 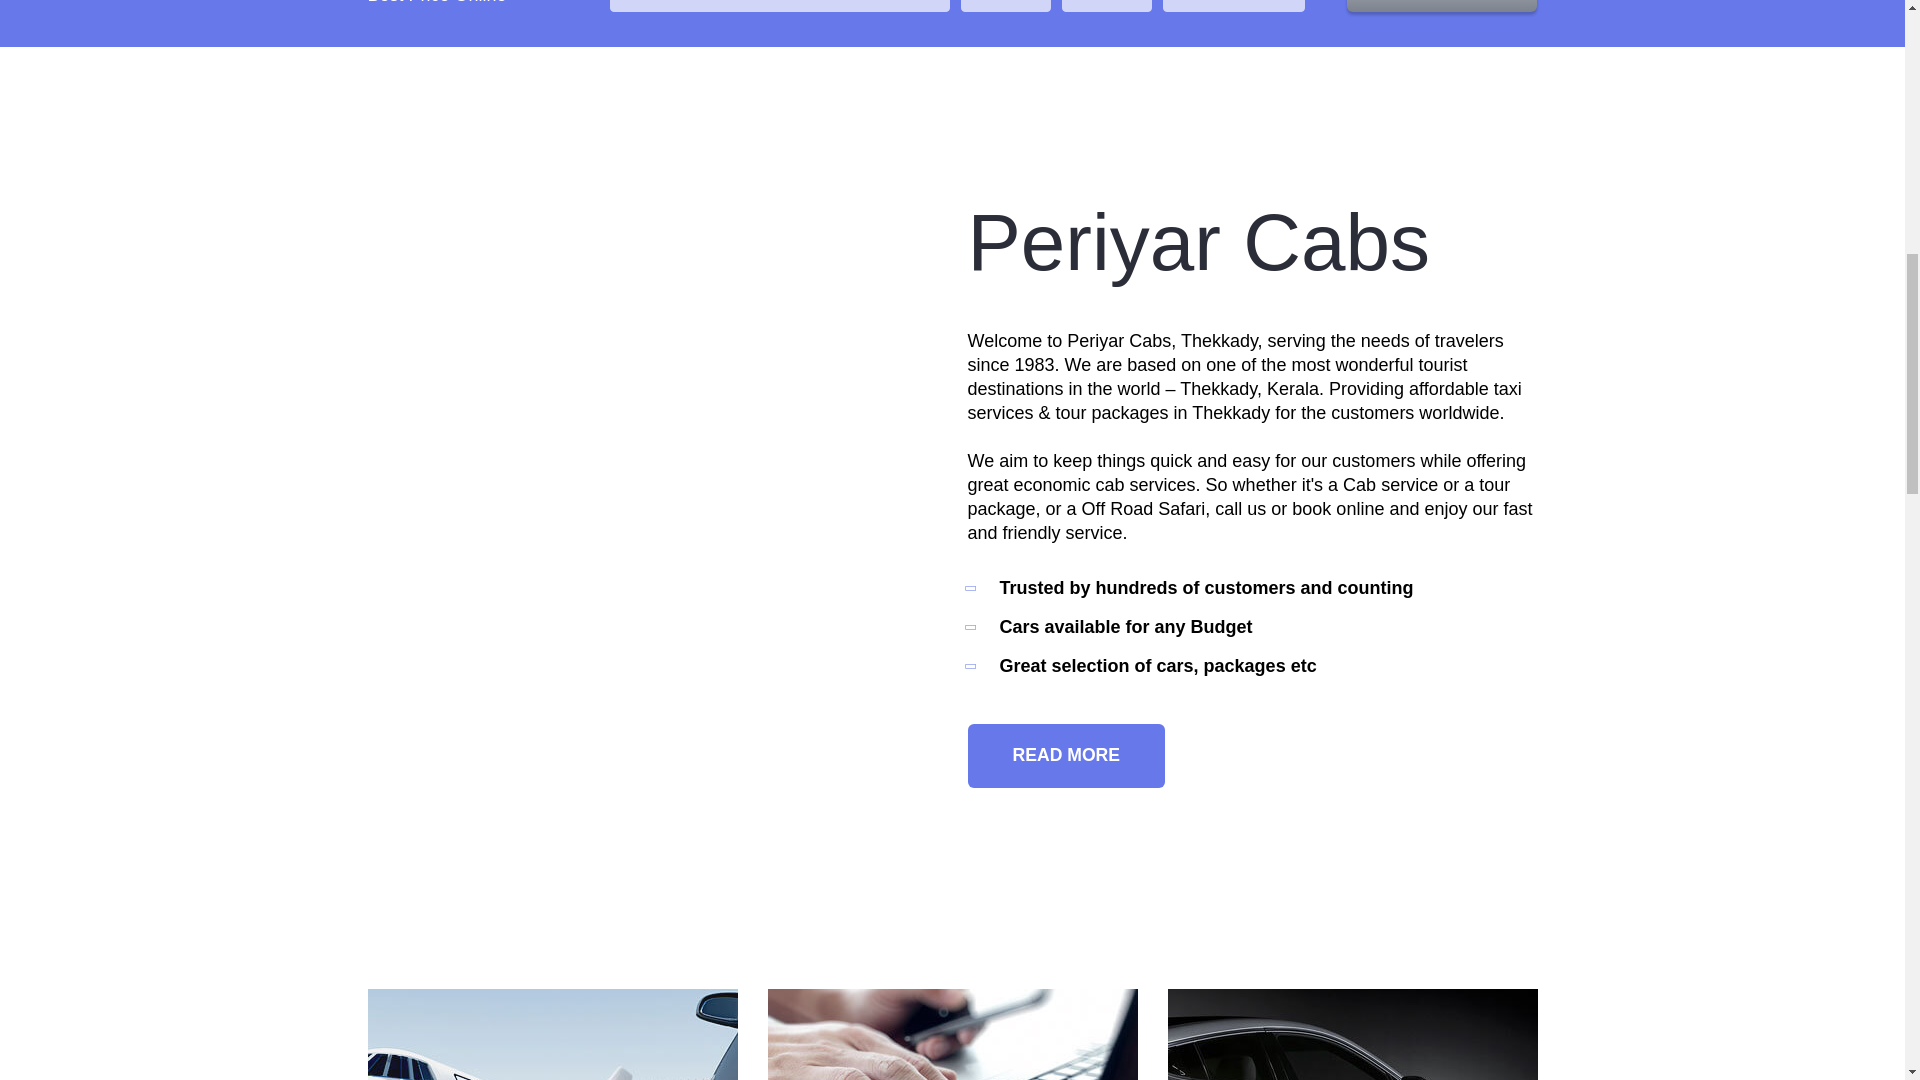 I want to click on BOOK NOW, so click(x=1442, y=6).